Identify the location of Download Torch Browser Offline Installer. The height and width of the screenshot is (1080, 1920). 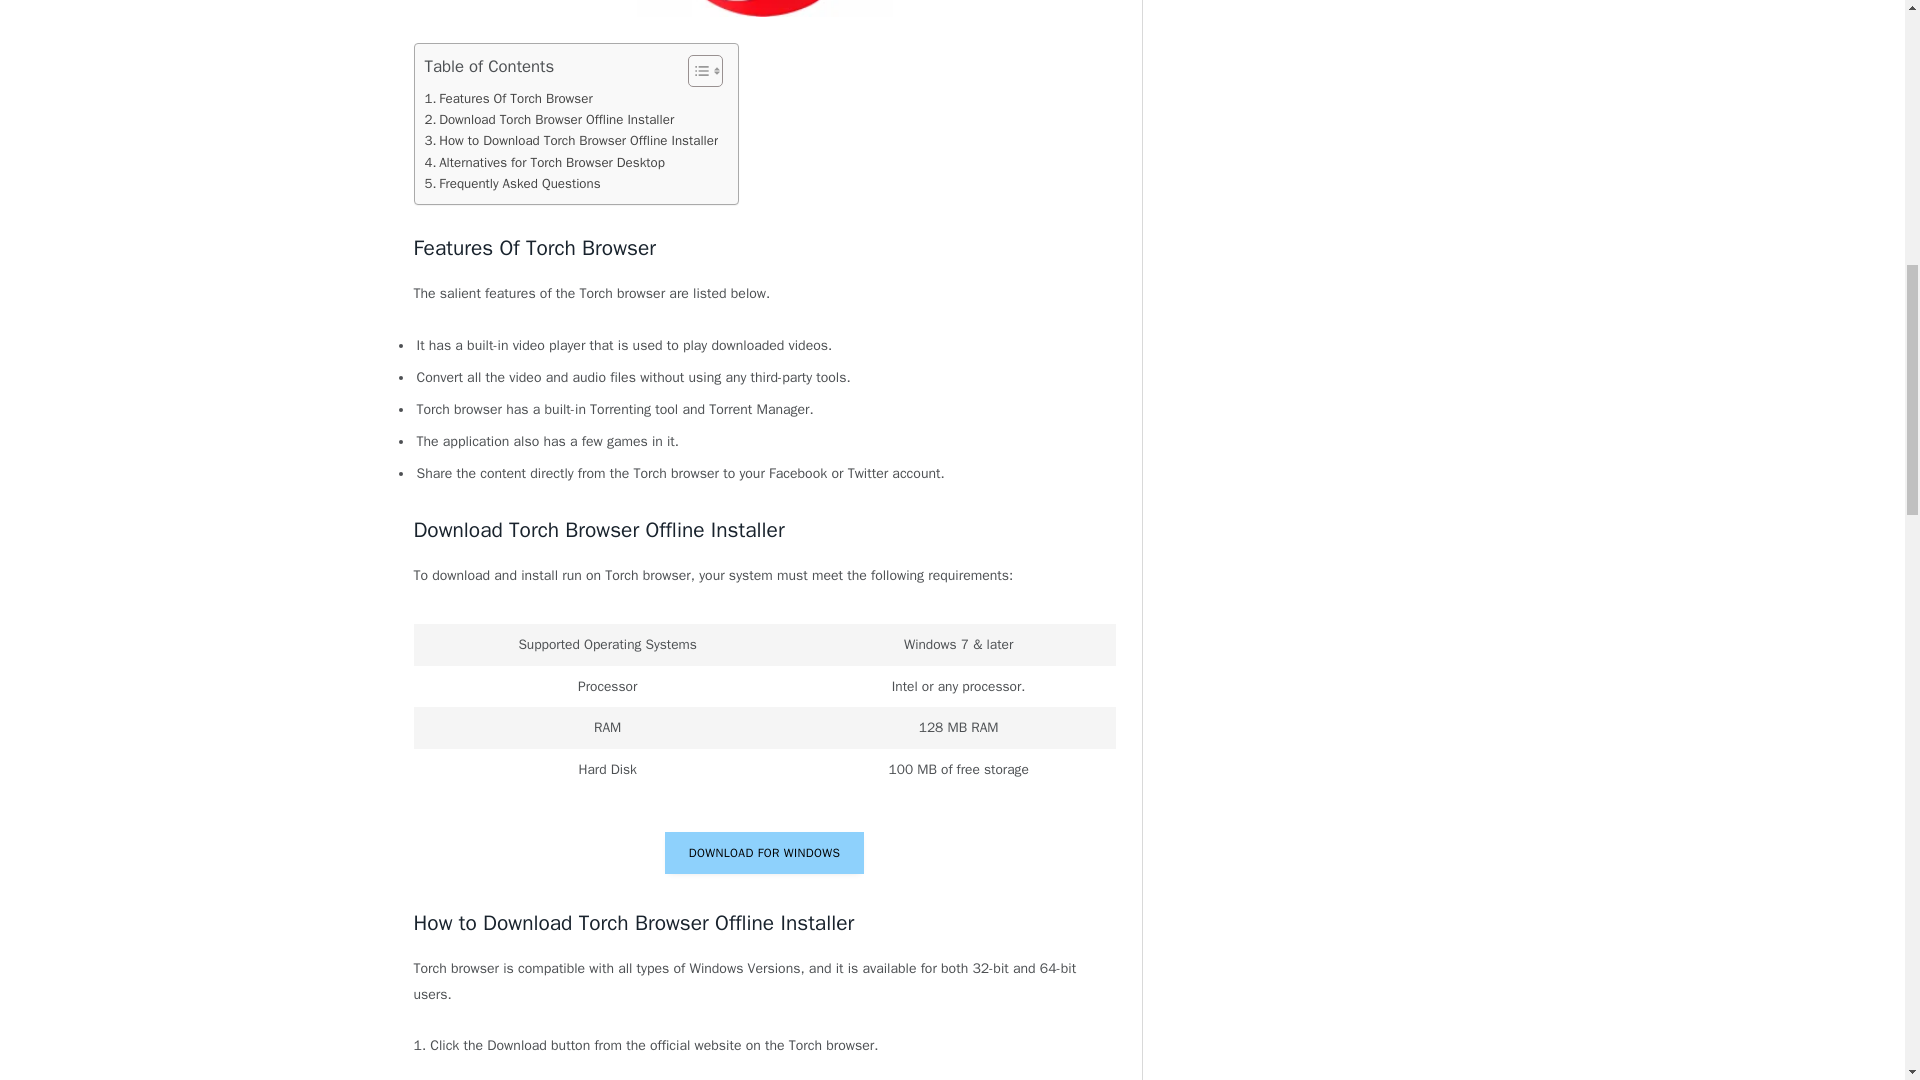
(548, 119).